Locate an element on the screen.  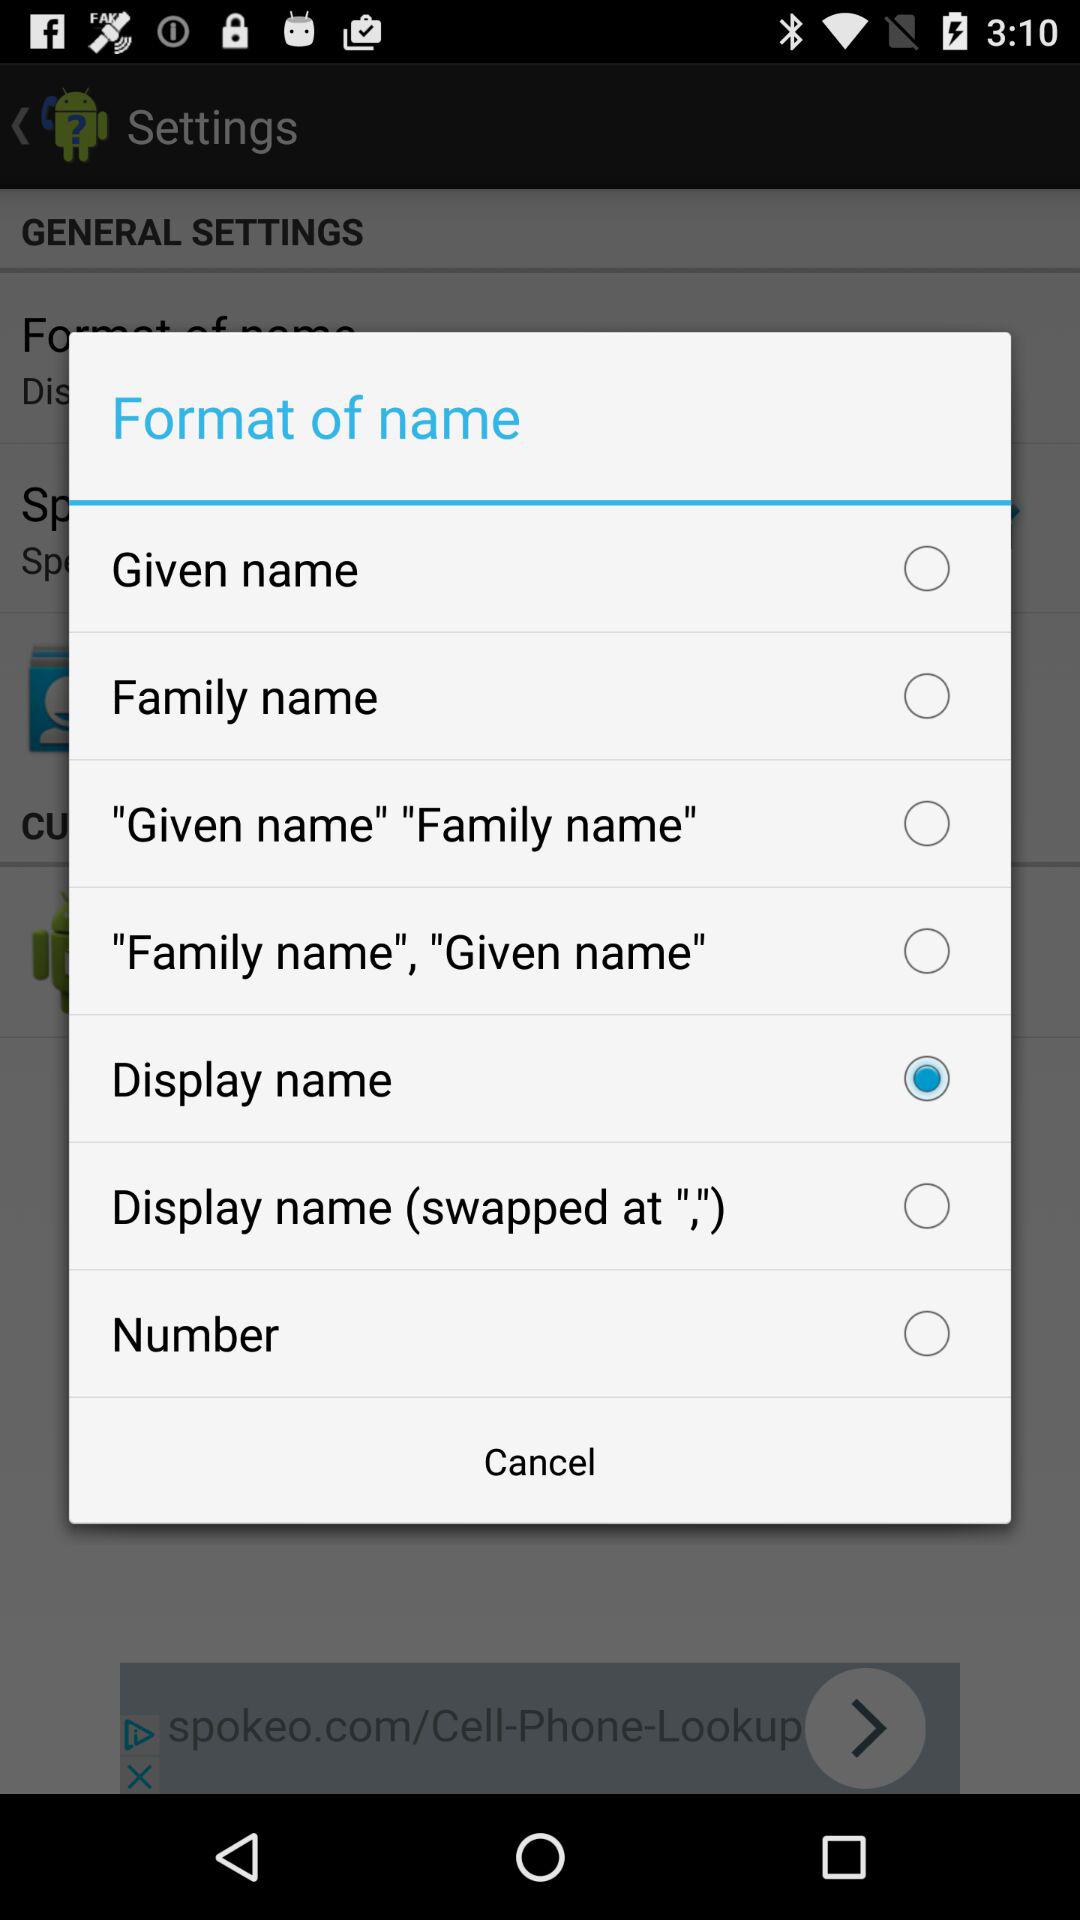
swipe until the cancel is located at coordinates (540, 1460).